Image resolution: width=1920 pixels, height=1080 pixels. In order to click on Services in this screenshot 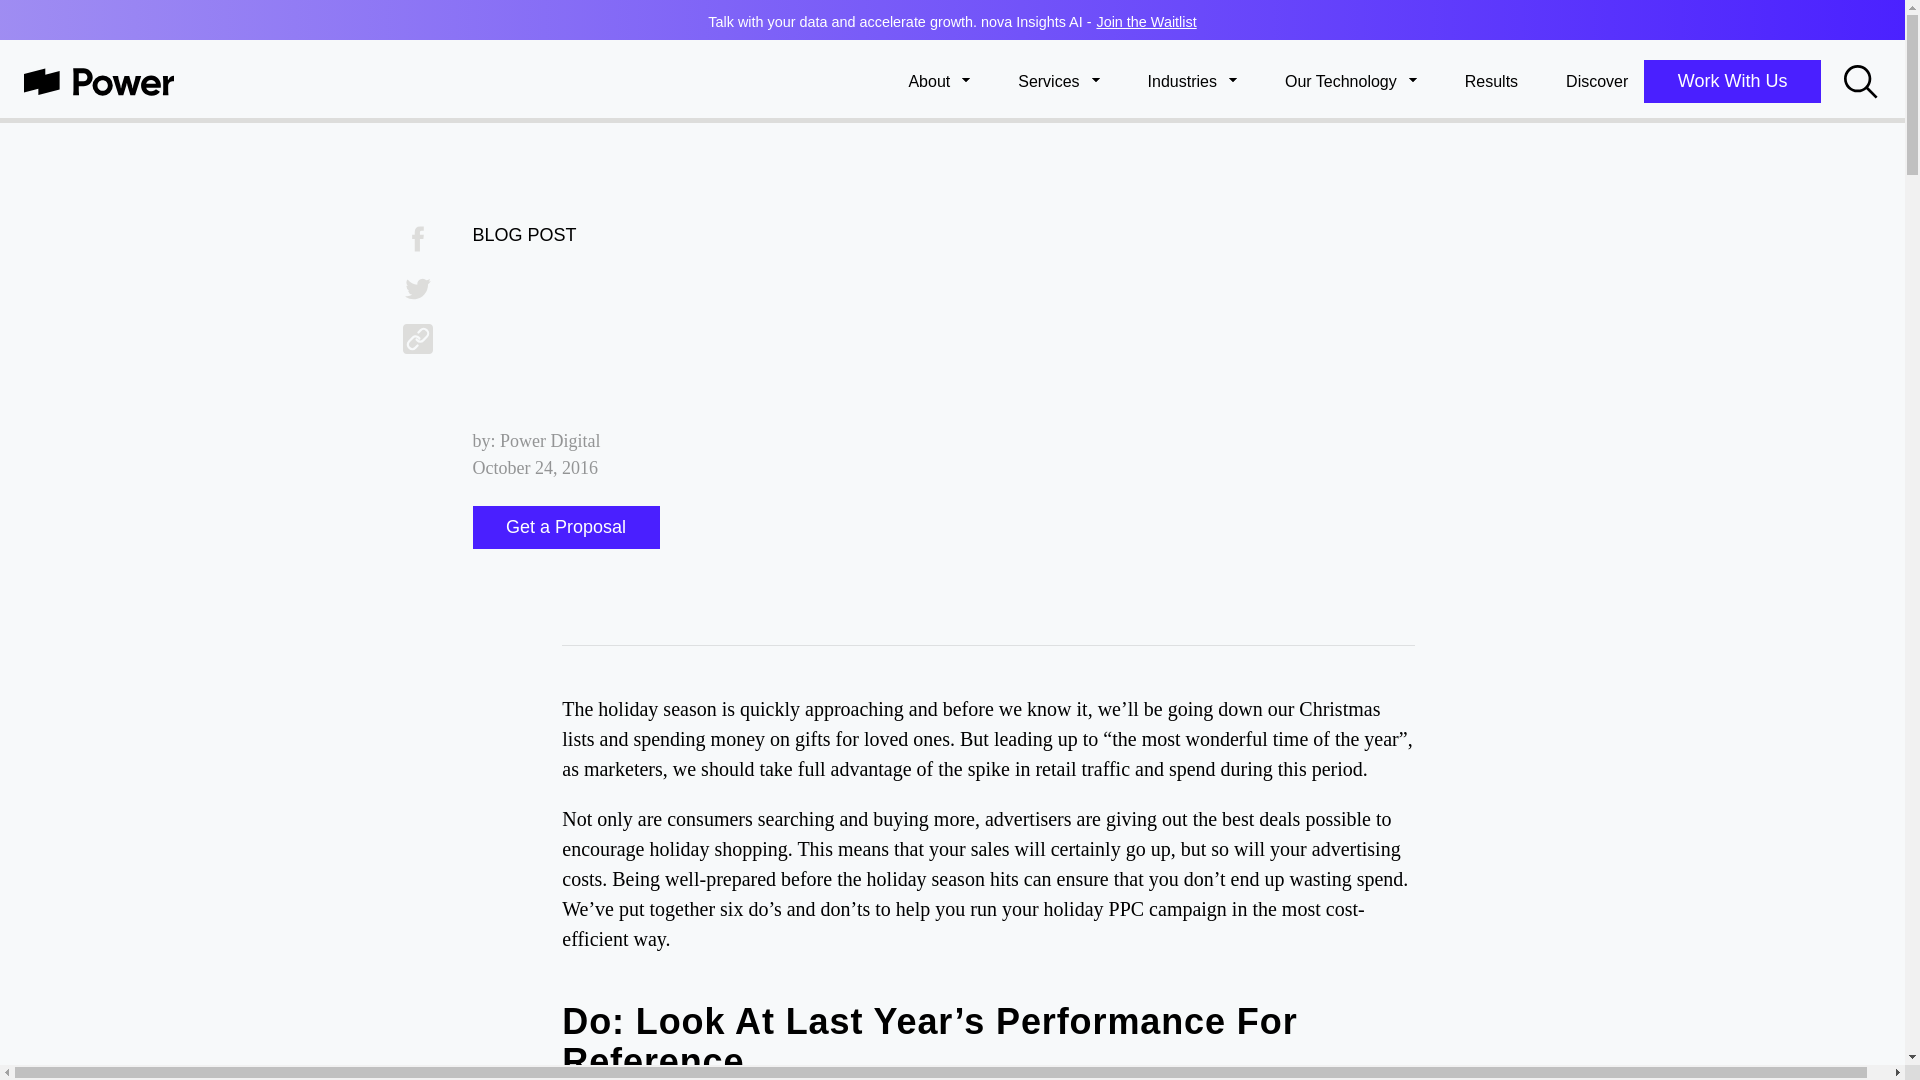, I will do `click(1058, 82)`.